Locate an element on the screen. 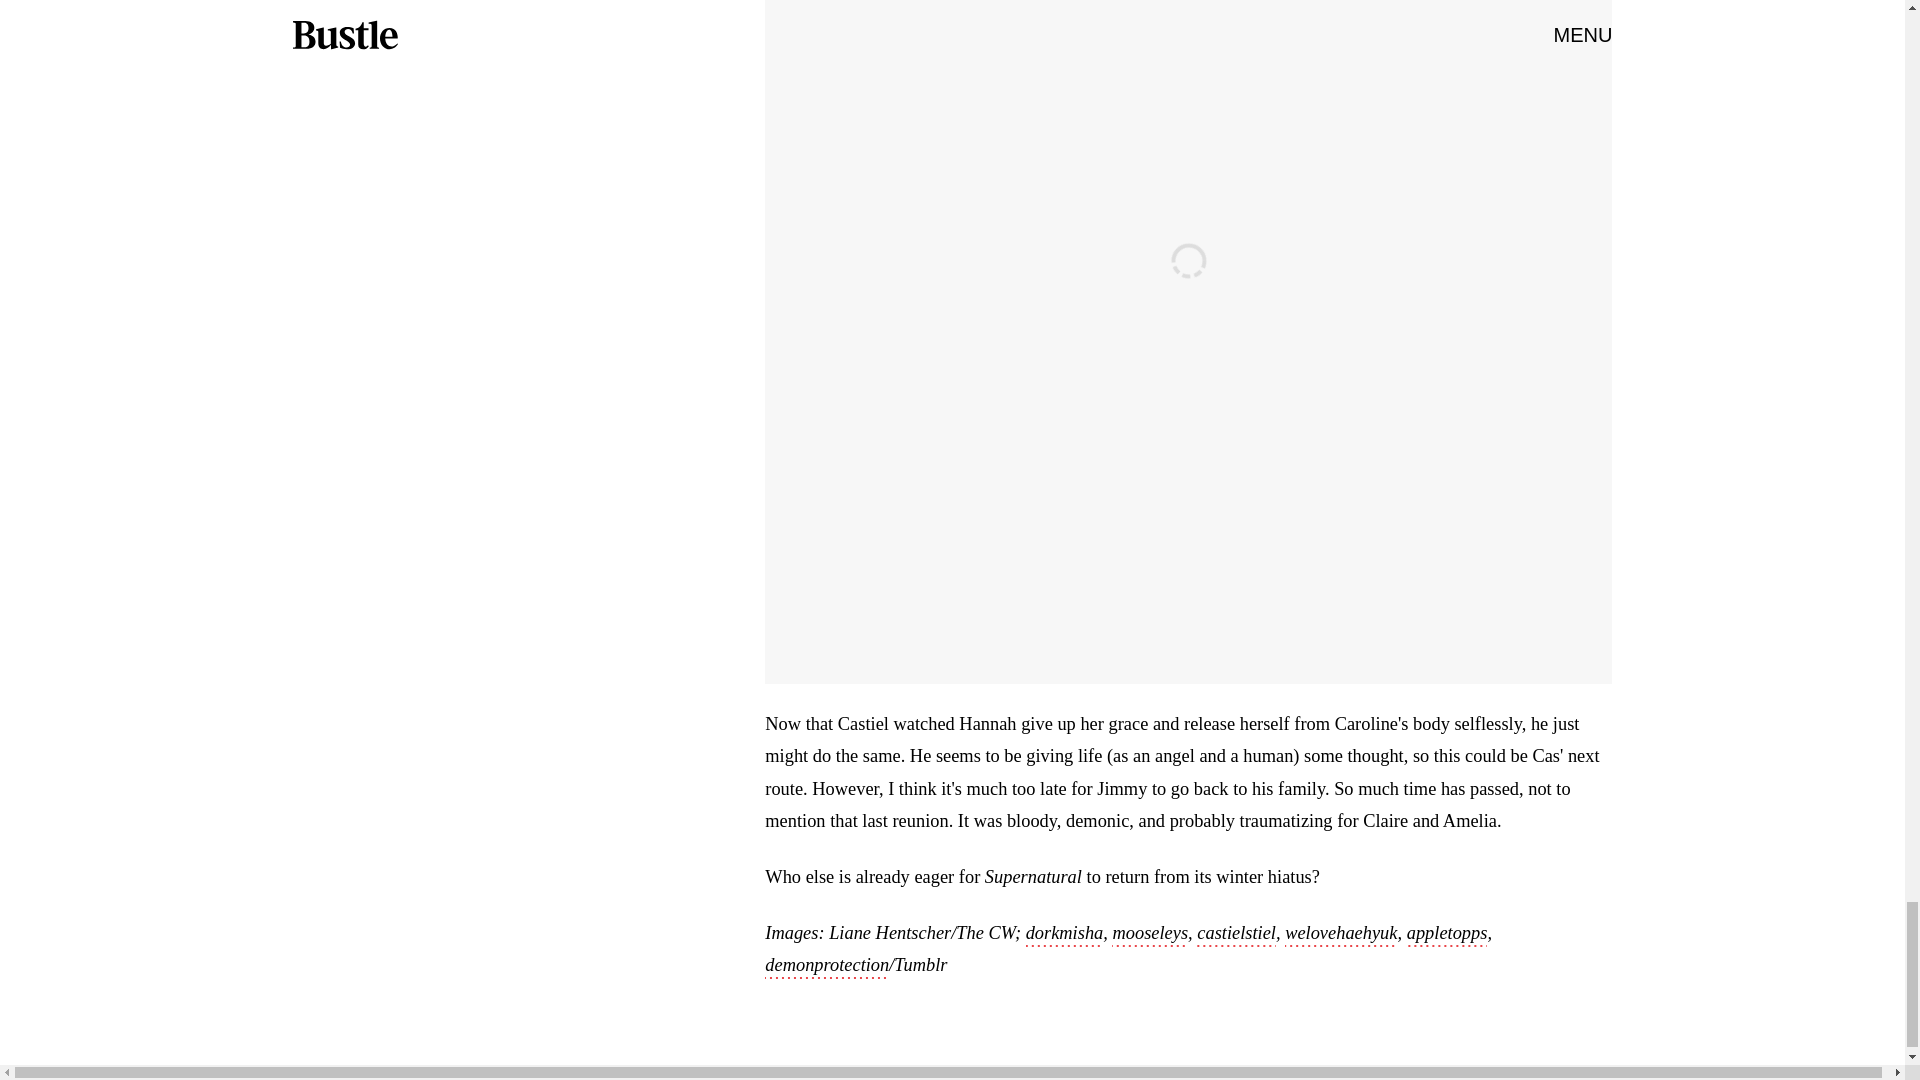 This screenshot has width=1920, height=1080. mooseleys is located at coordinates (1150, 935).